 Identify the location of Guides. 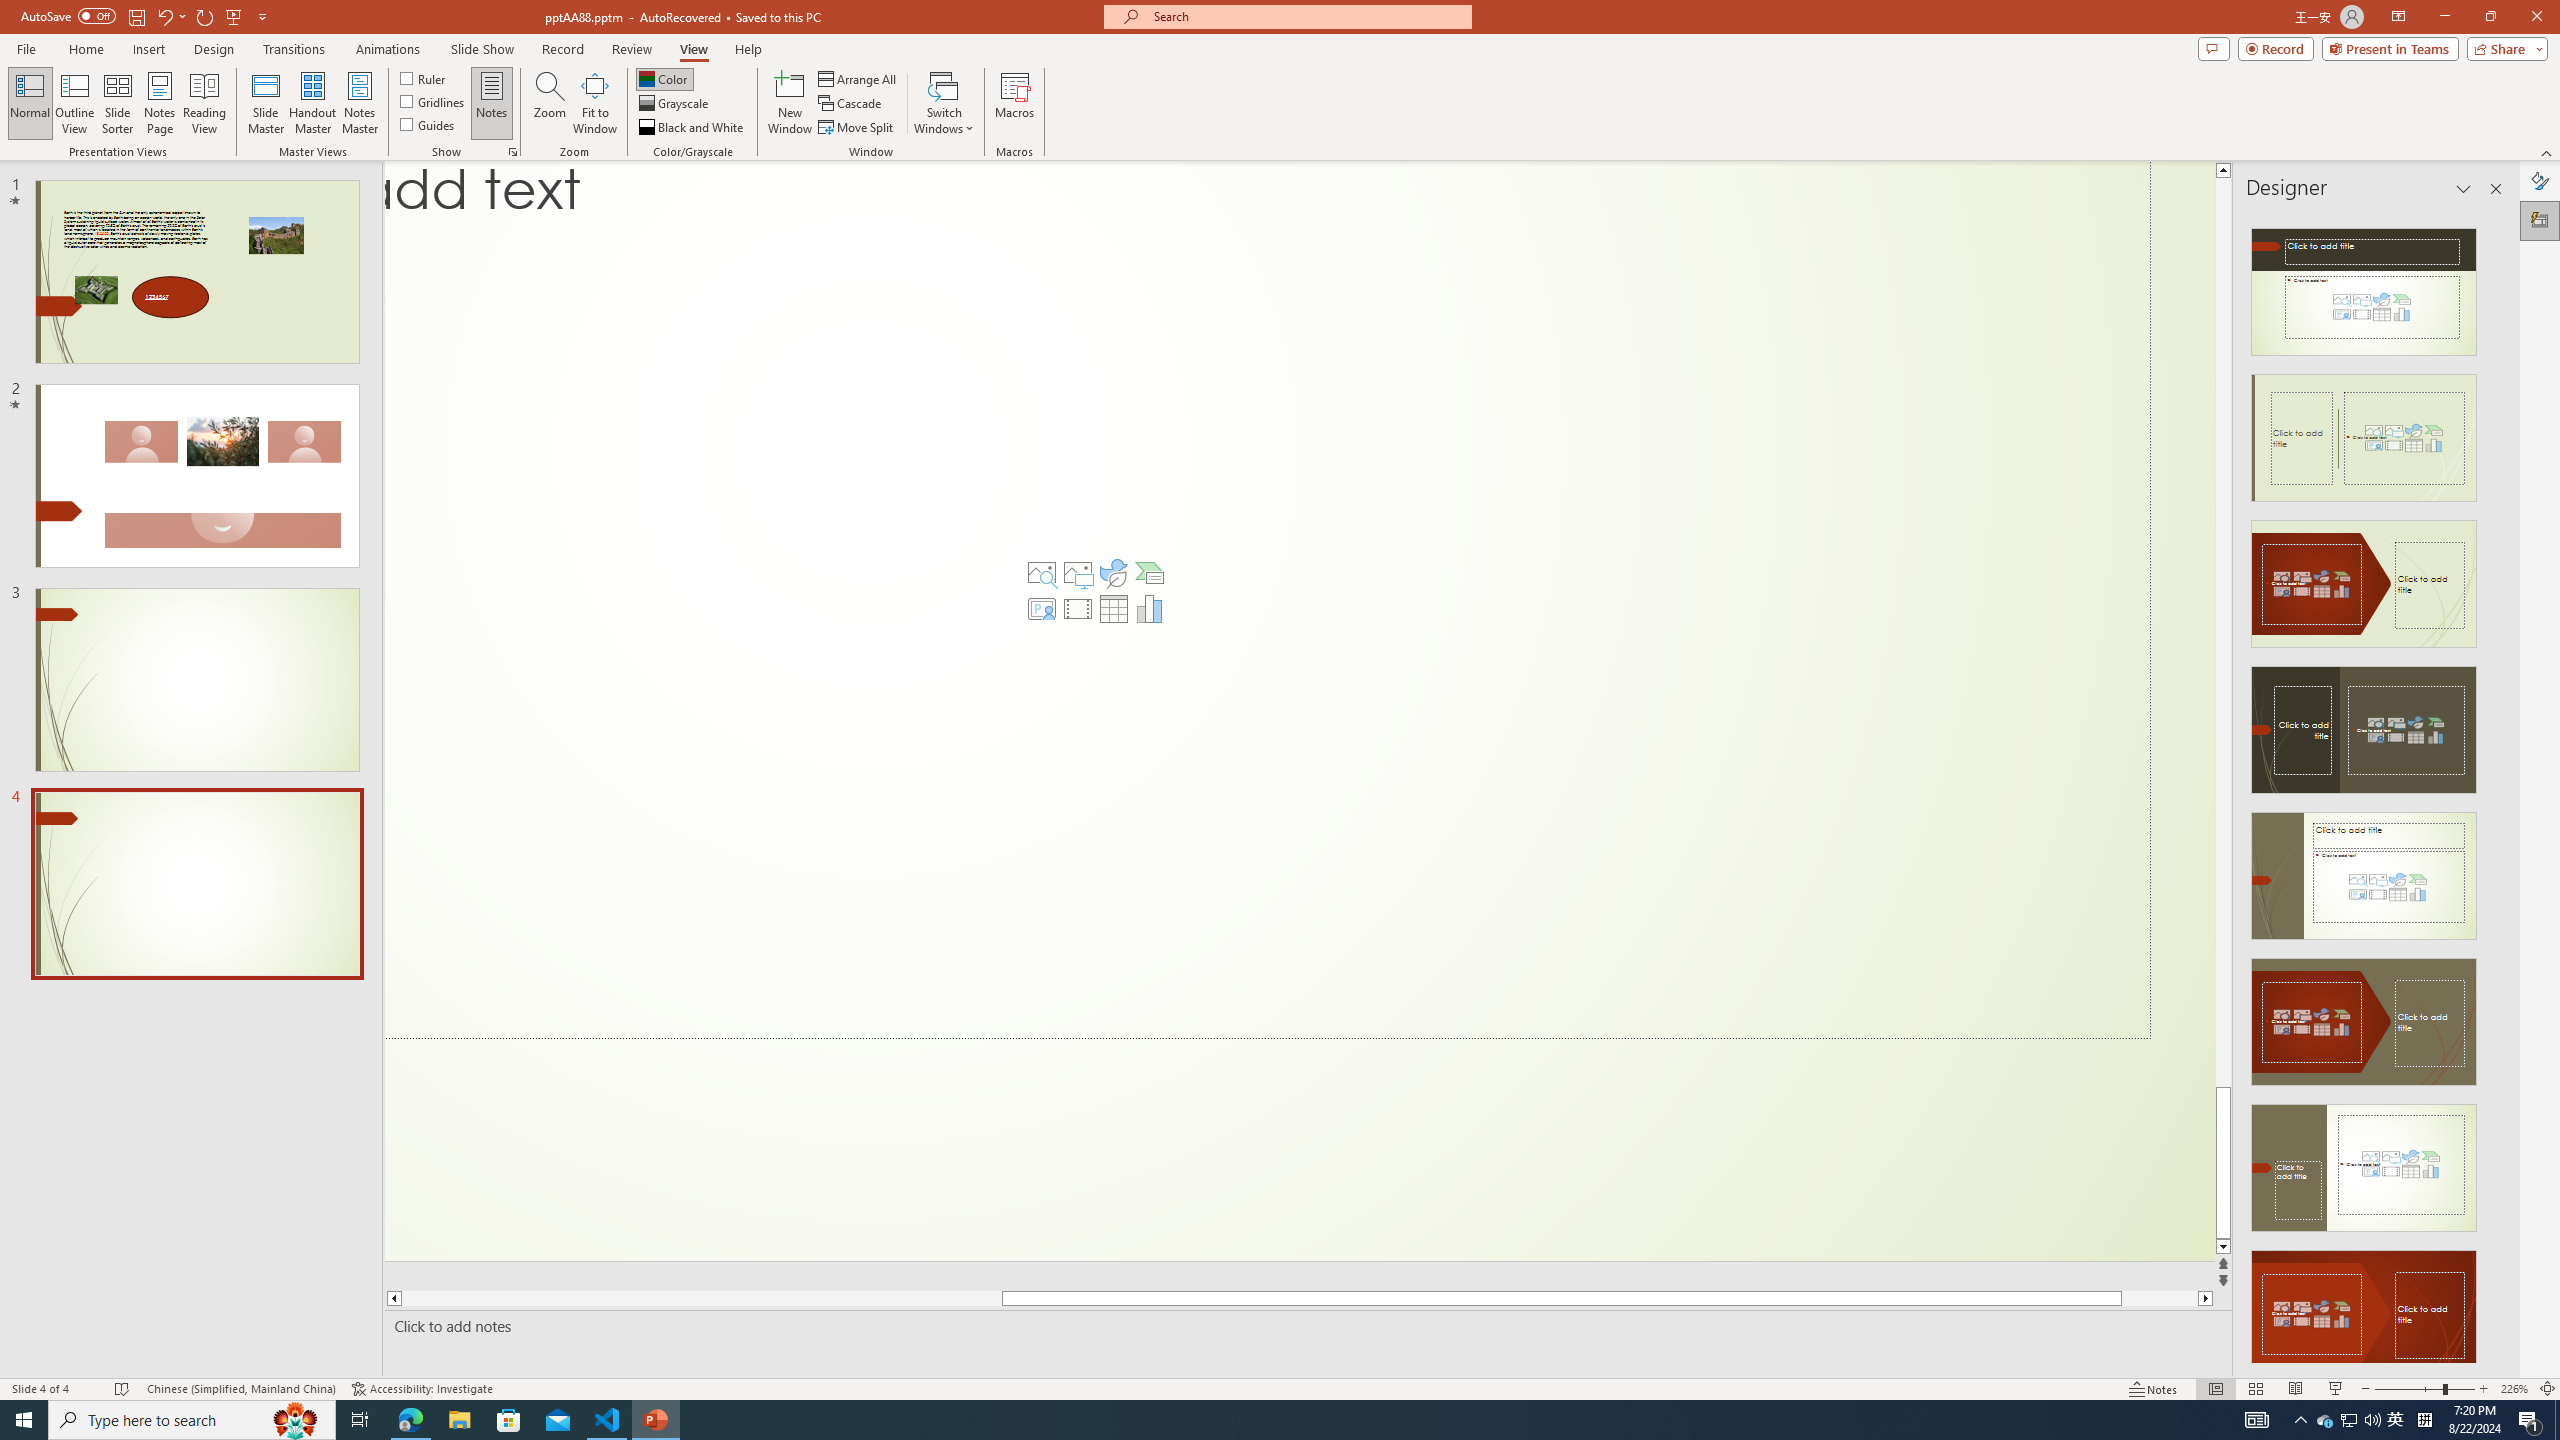
(428, 124).